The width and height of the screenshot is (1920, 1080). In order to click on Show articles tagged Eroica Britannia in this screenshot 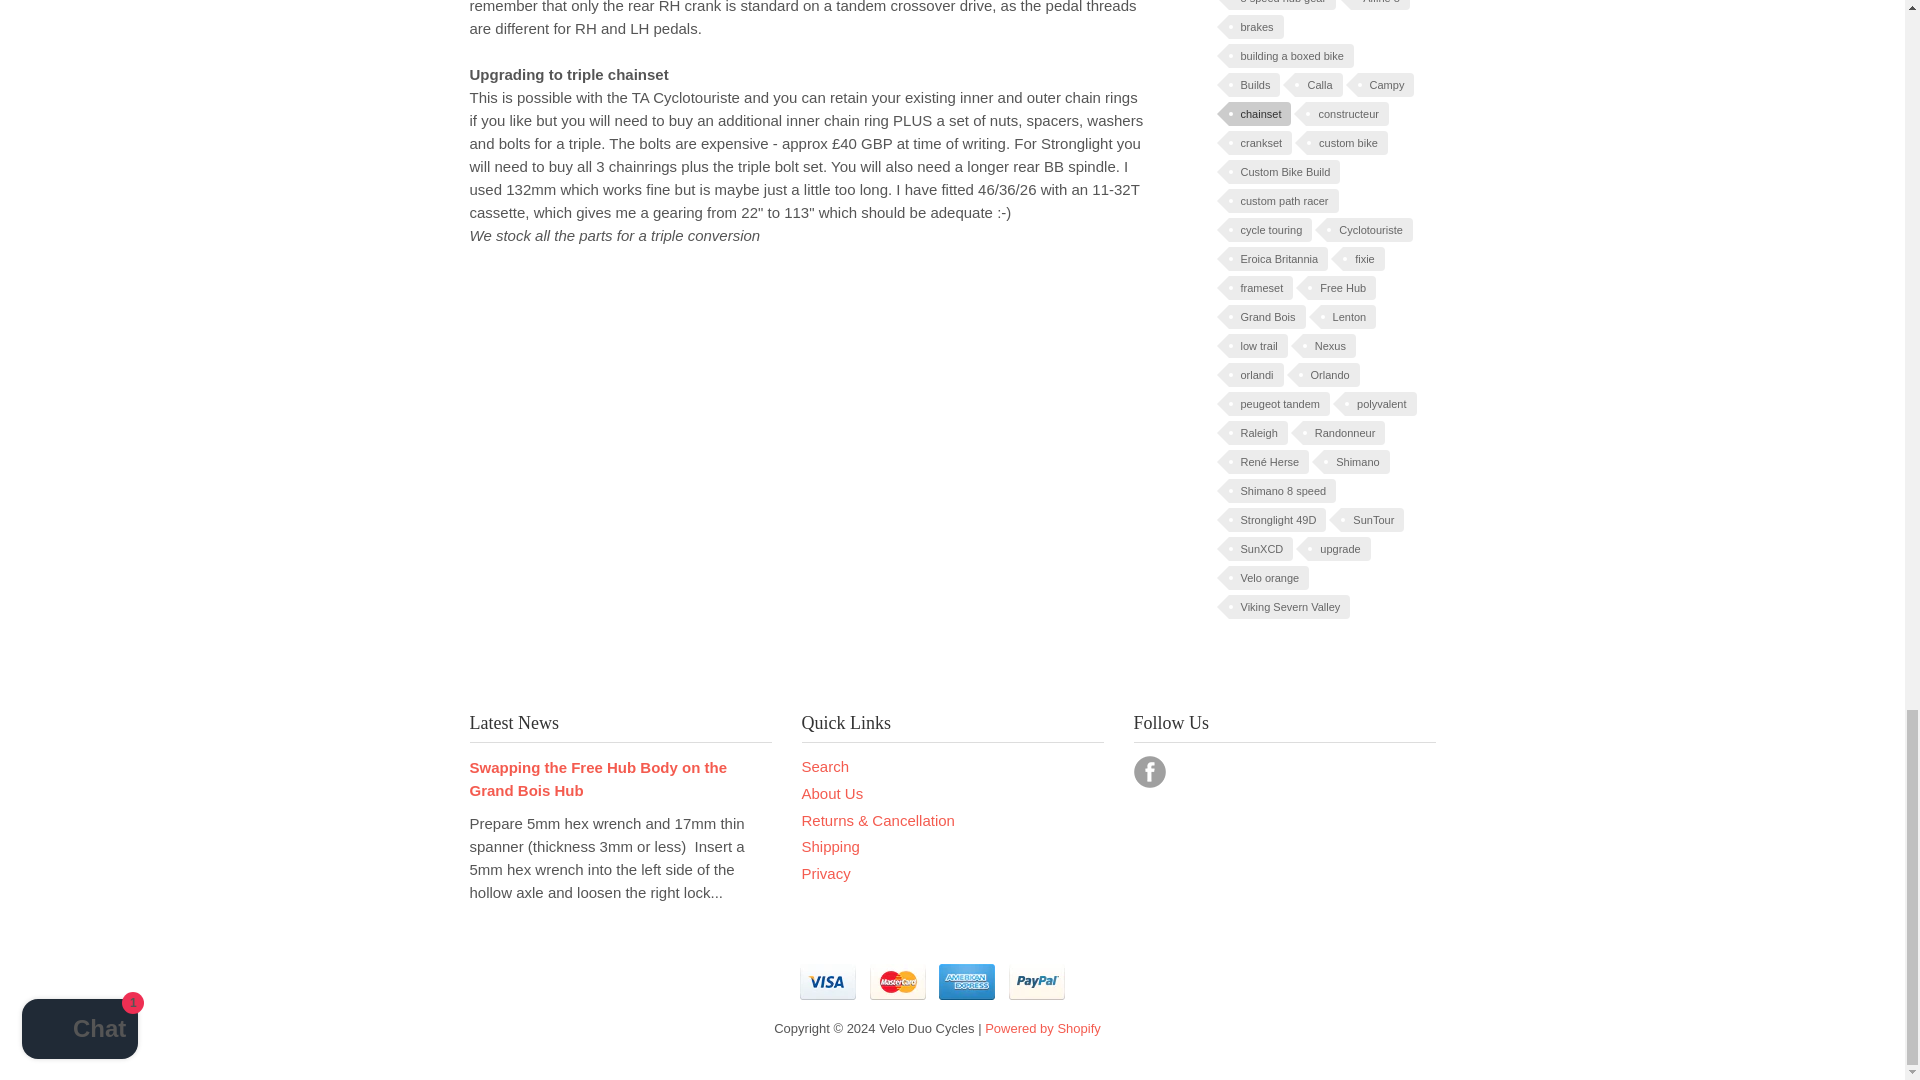, I will do `click(1278, 259)`.